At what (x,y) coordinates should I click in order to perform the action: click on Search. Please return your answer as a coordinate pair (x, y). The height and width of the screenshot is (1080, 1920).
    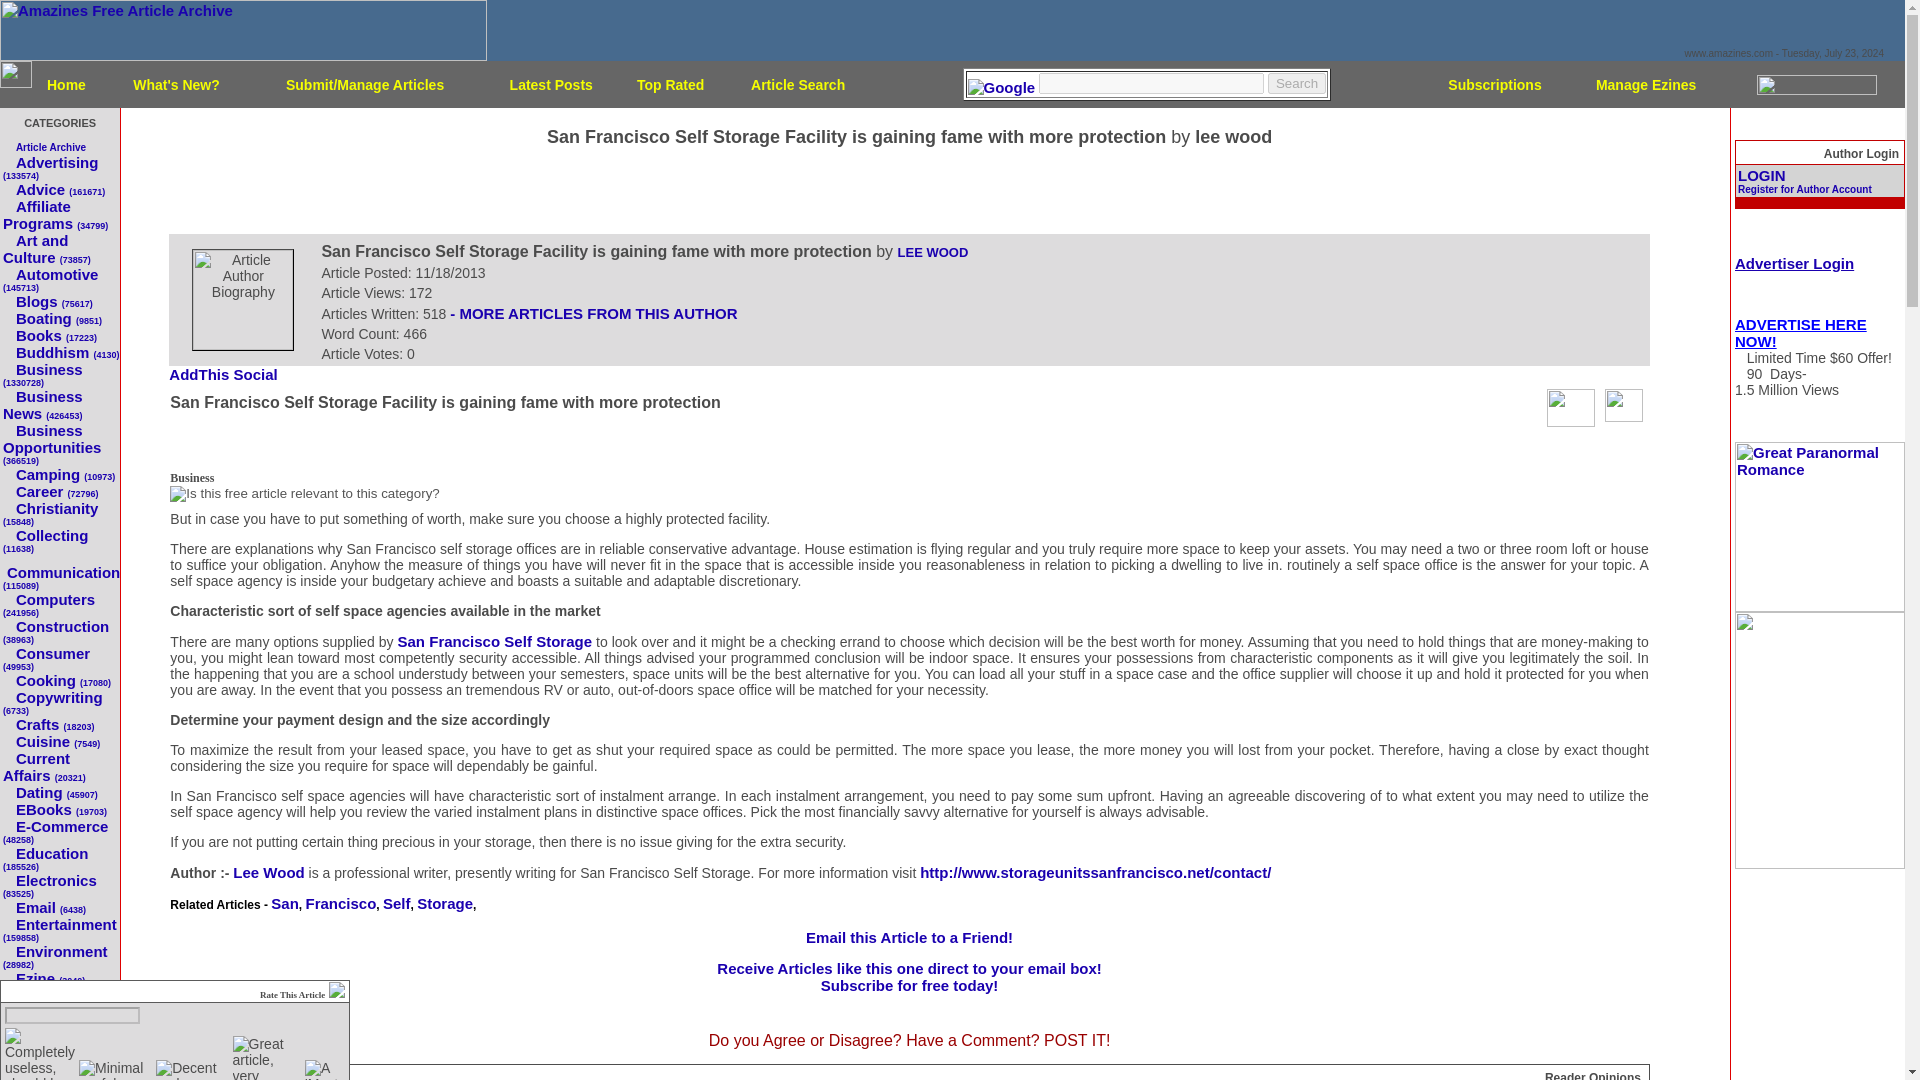
    Looking at the image, I should click on (1296, 83).